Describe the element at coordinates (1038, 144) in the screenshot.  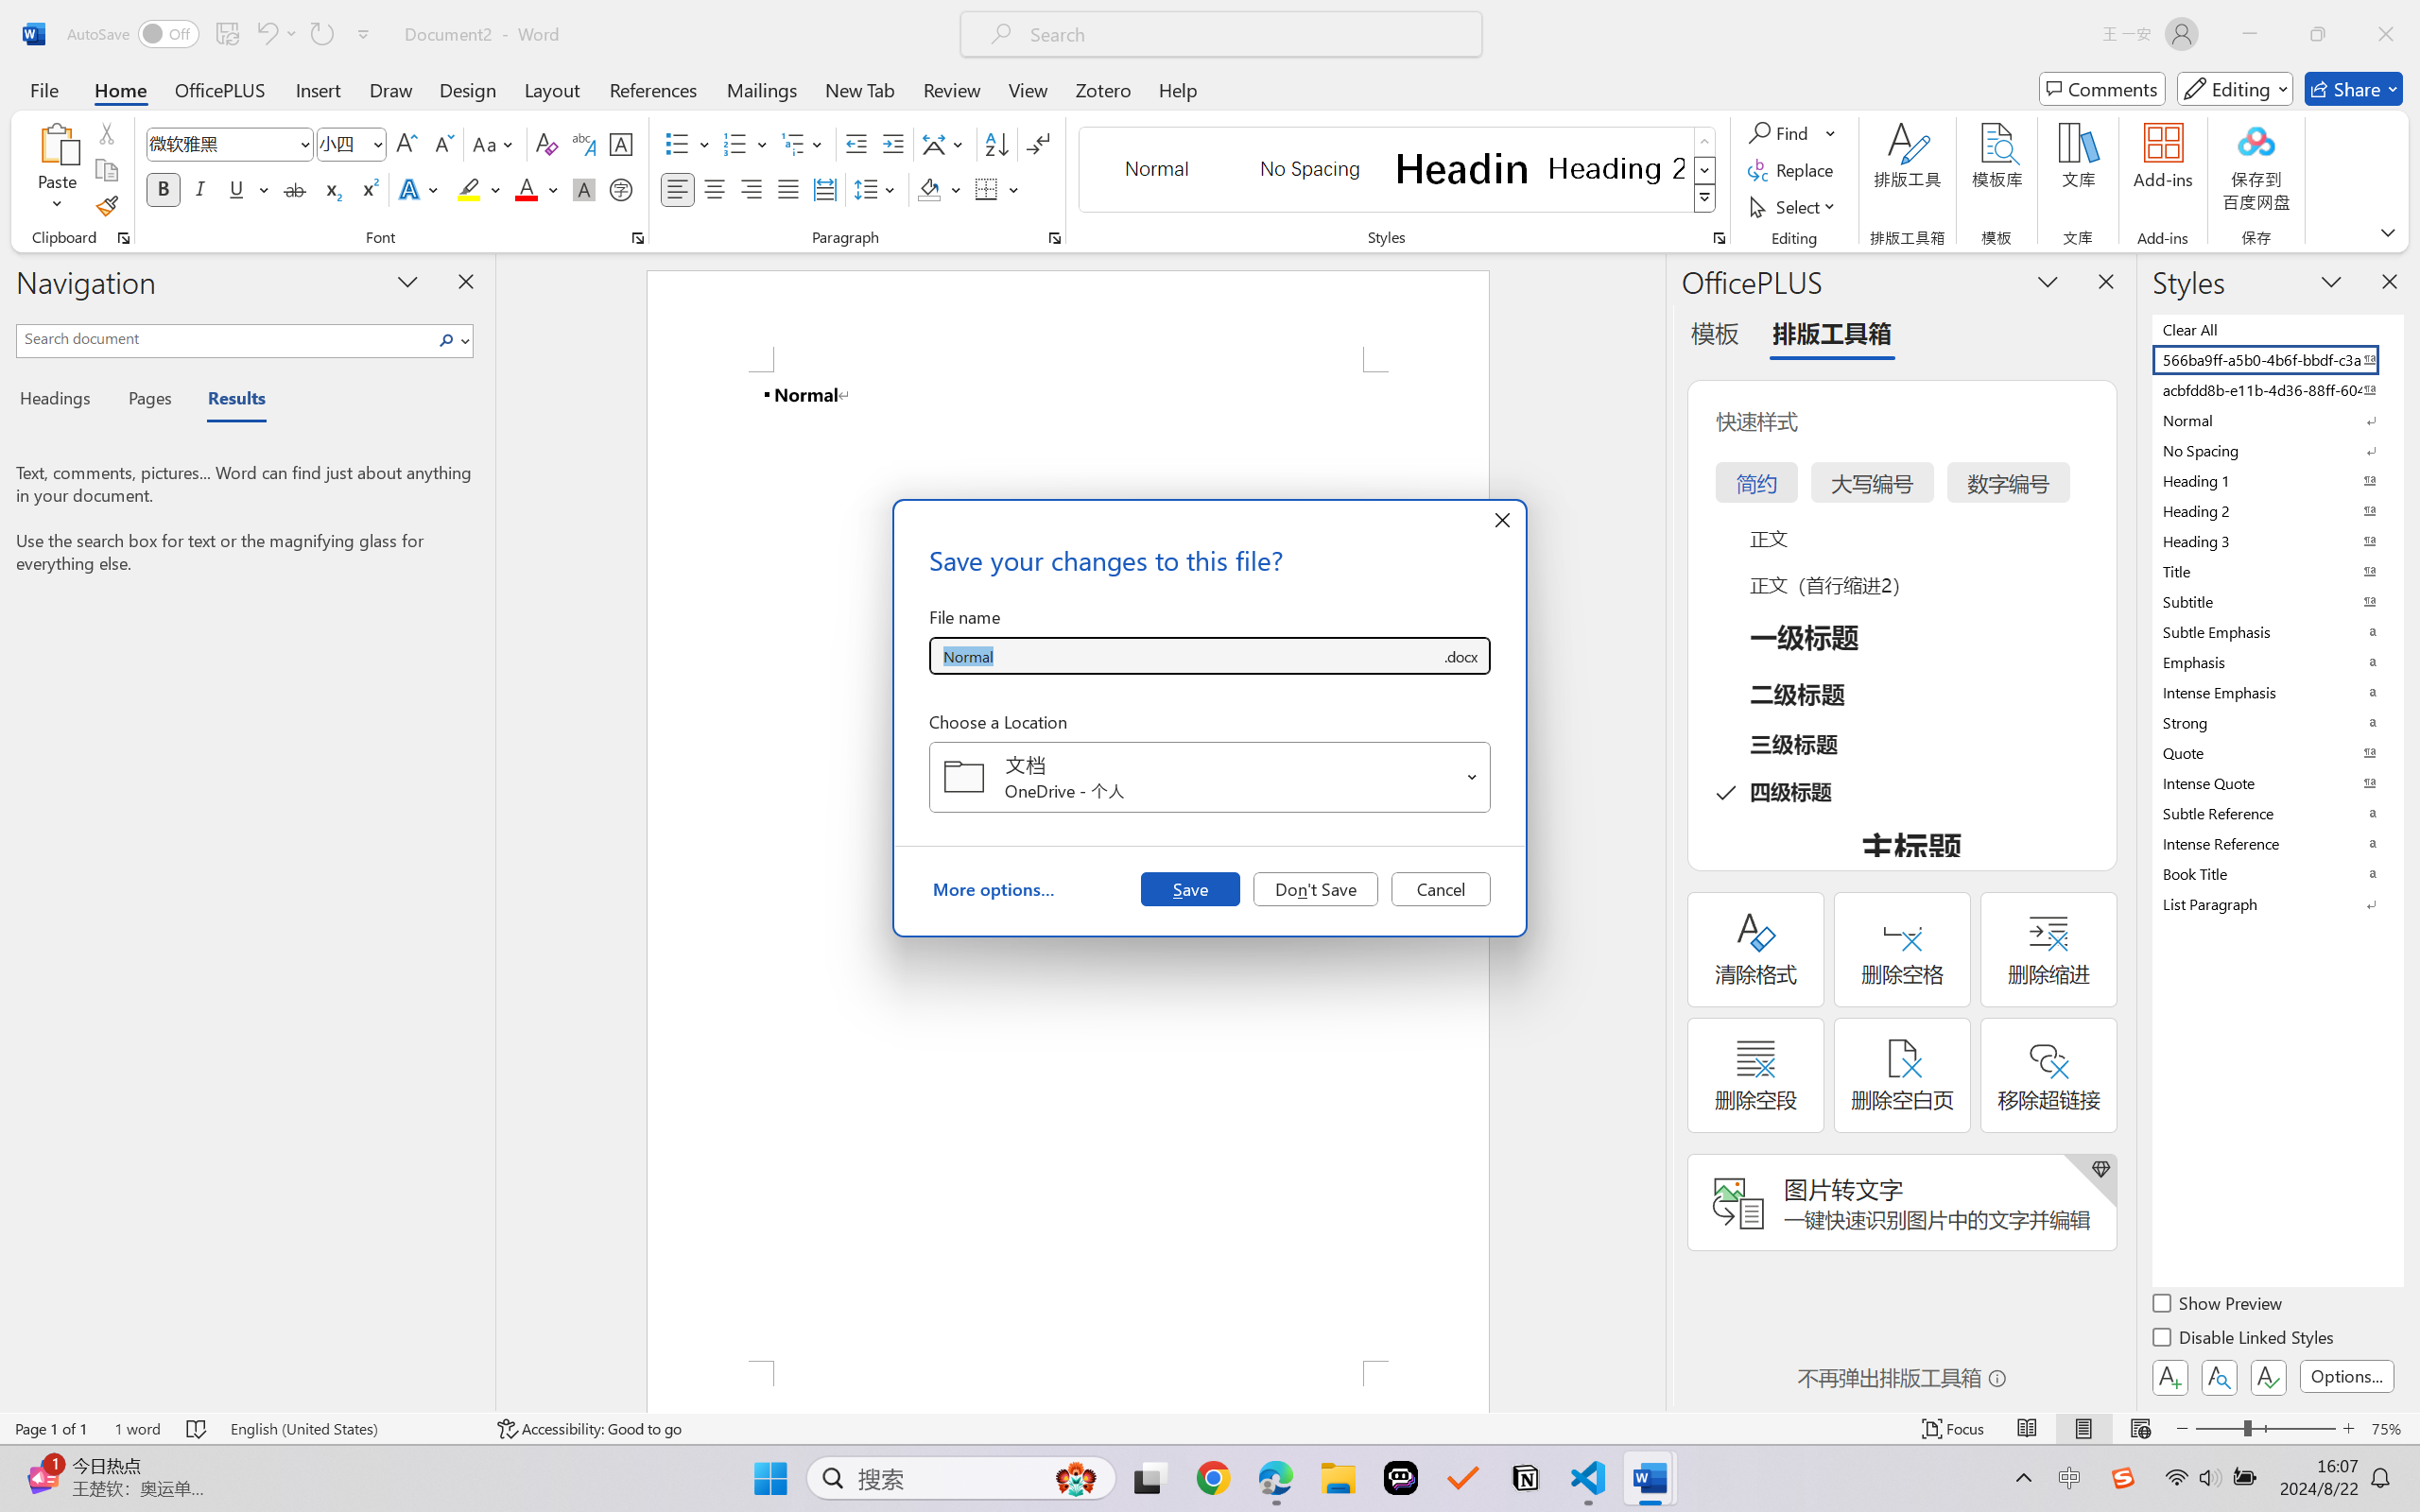
I see `Show/Hide Editing Marks` at that location.